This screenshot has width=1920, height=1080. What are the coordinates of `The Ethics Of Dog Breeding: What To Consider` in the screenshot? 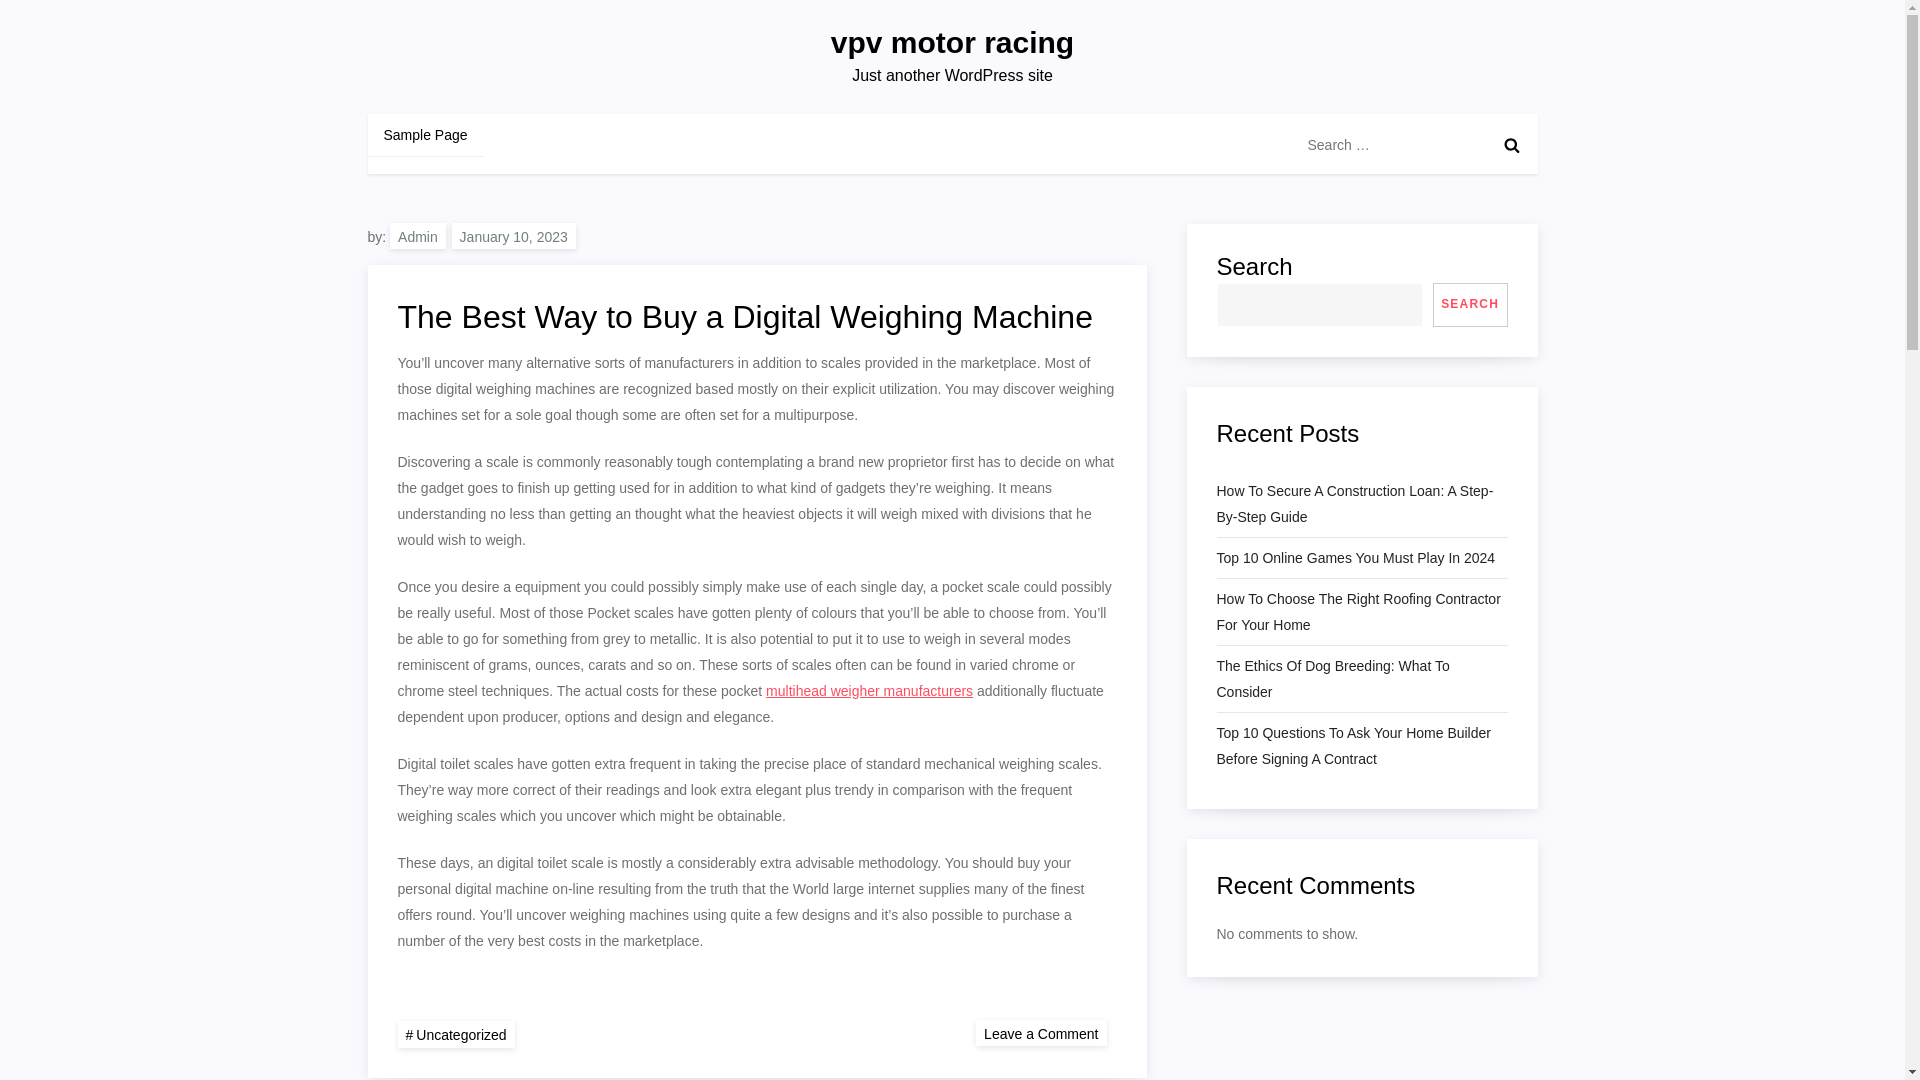 It's located at (1361, 679).